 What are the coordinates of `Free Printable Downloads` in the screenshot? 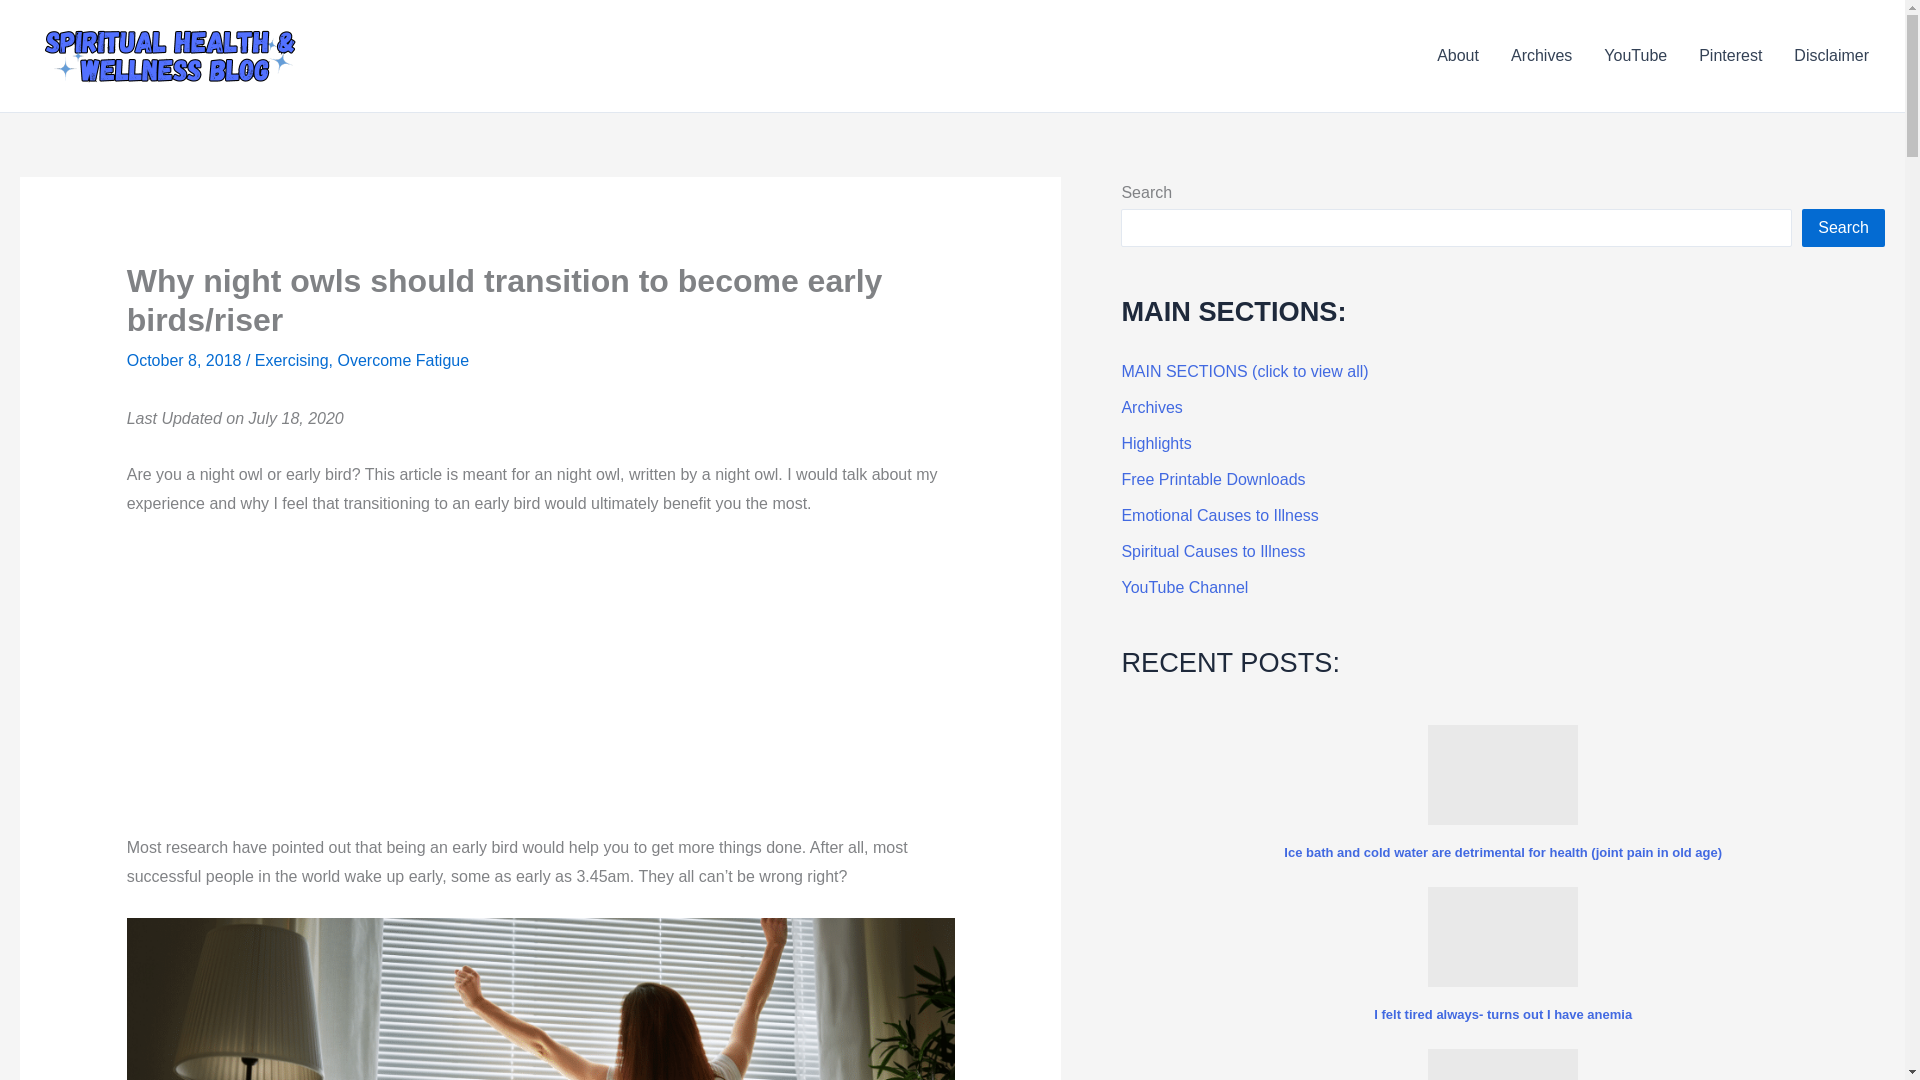 It's located at (1213, 479).